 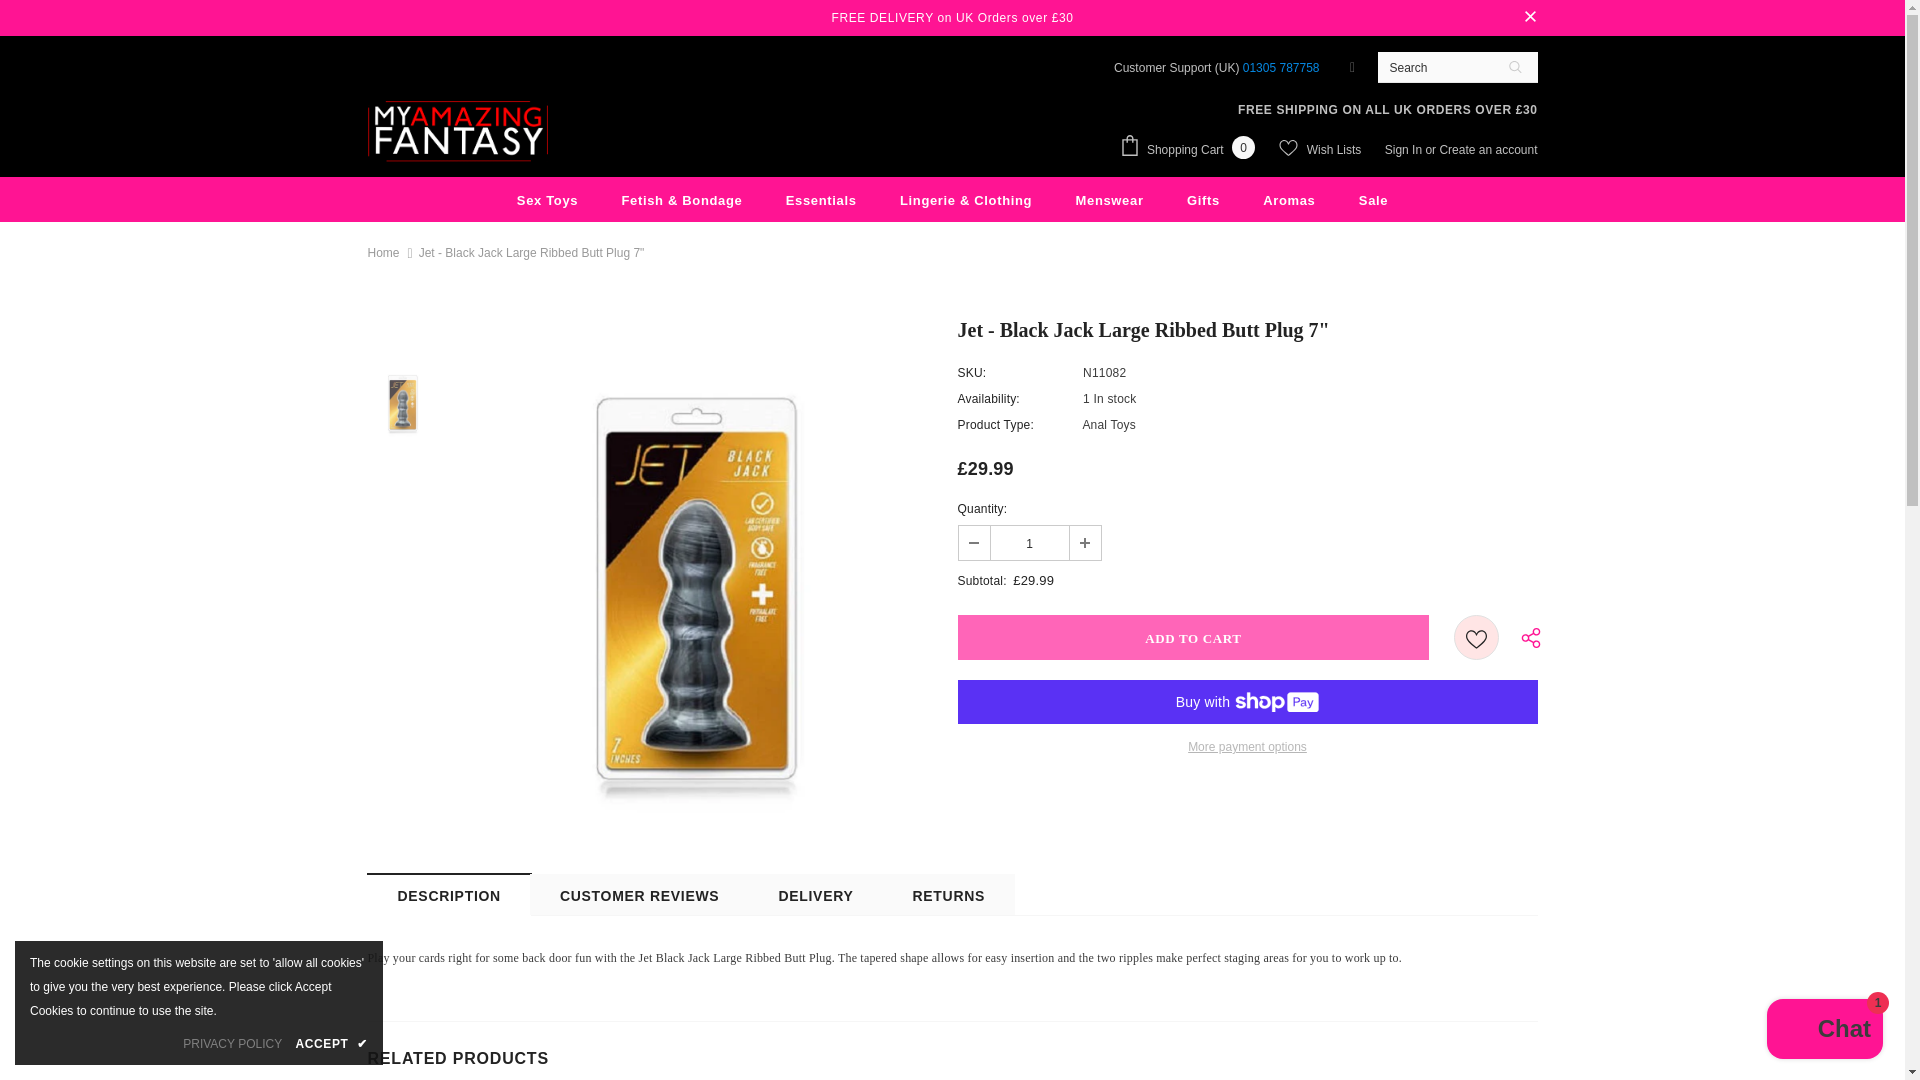 I want to click on Add to cart, so click(x=1194, y=636).